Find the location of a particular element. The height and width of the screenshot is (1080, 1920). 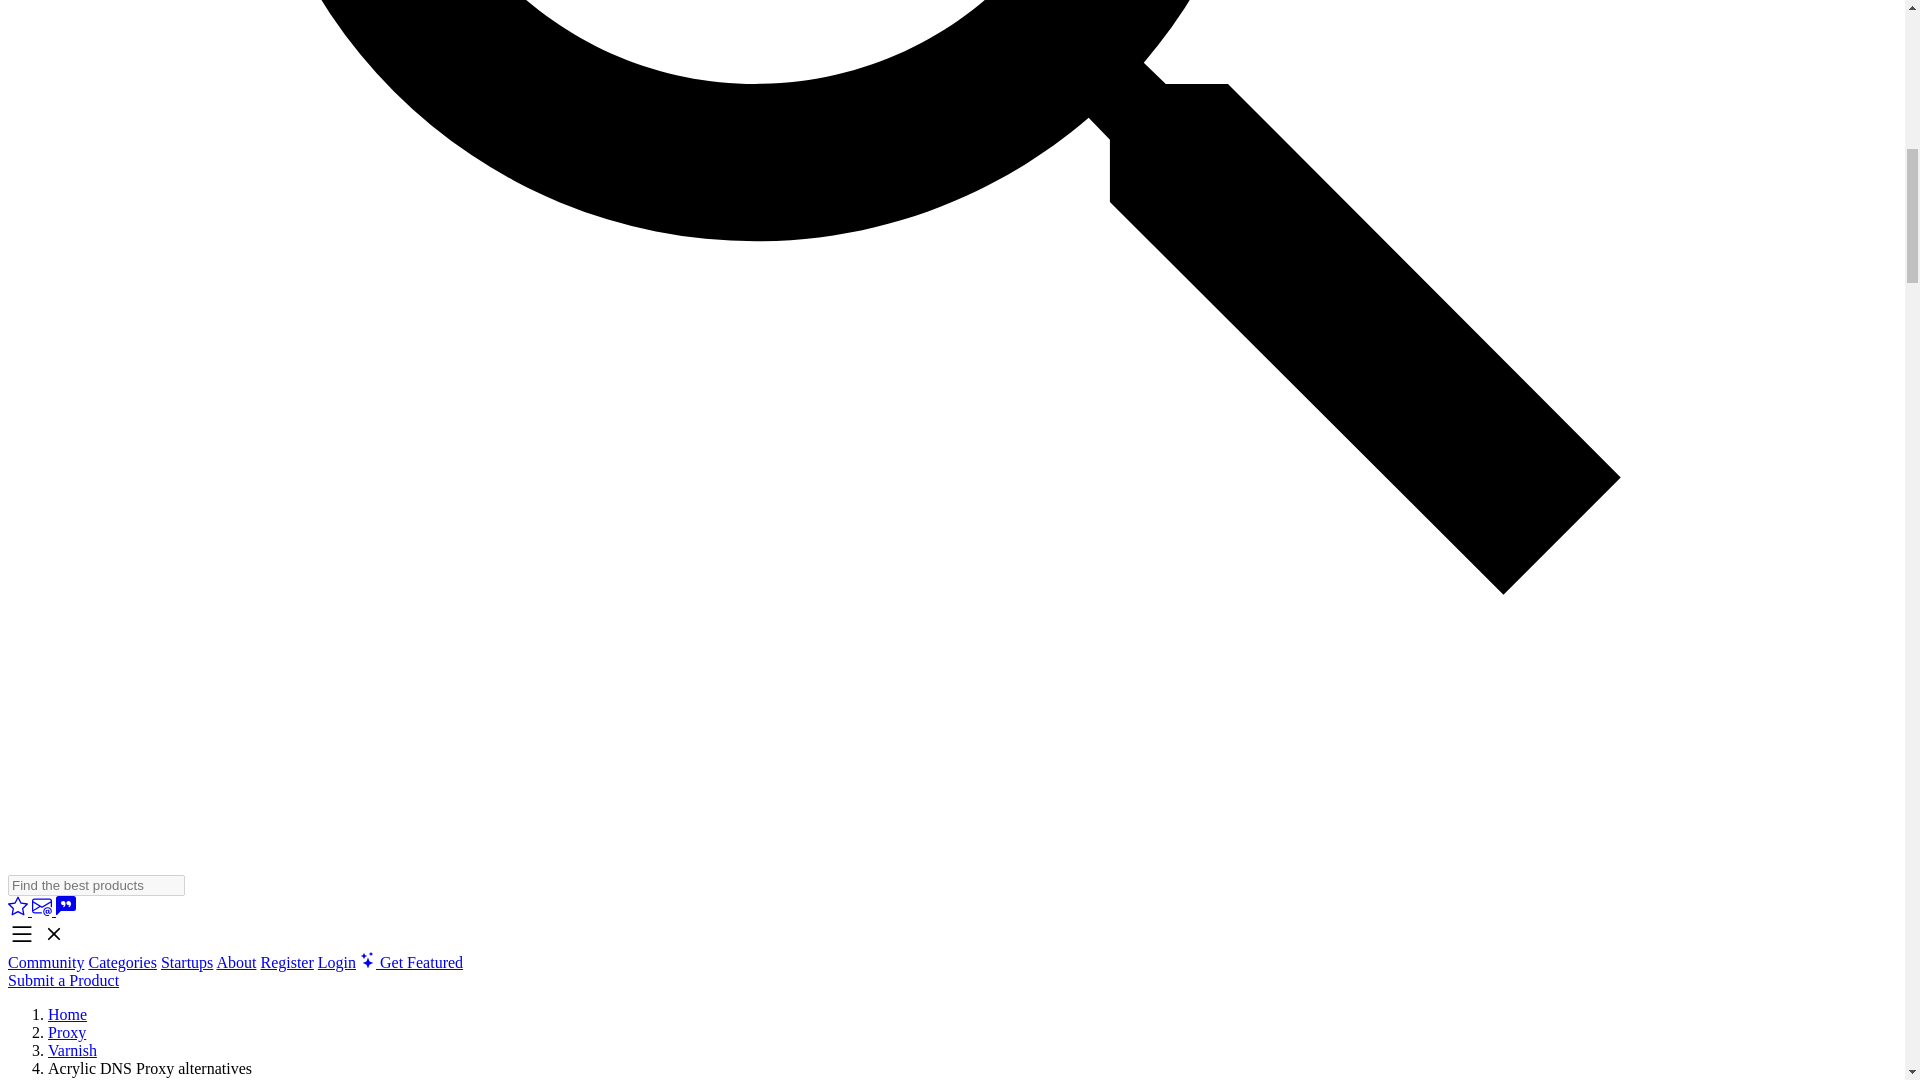

Community is located at coordinates (46, 962).